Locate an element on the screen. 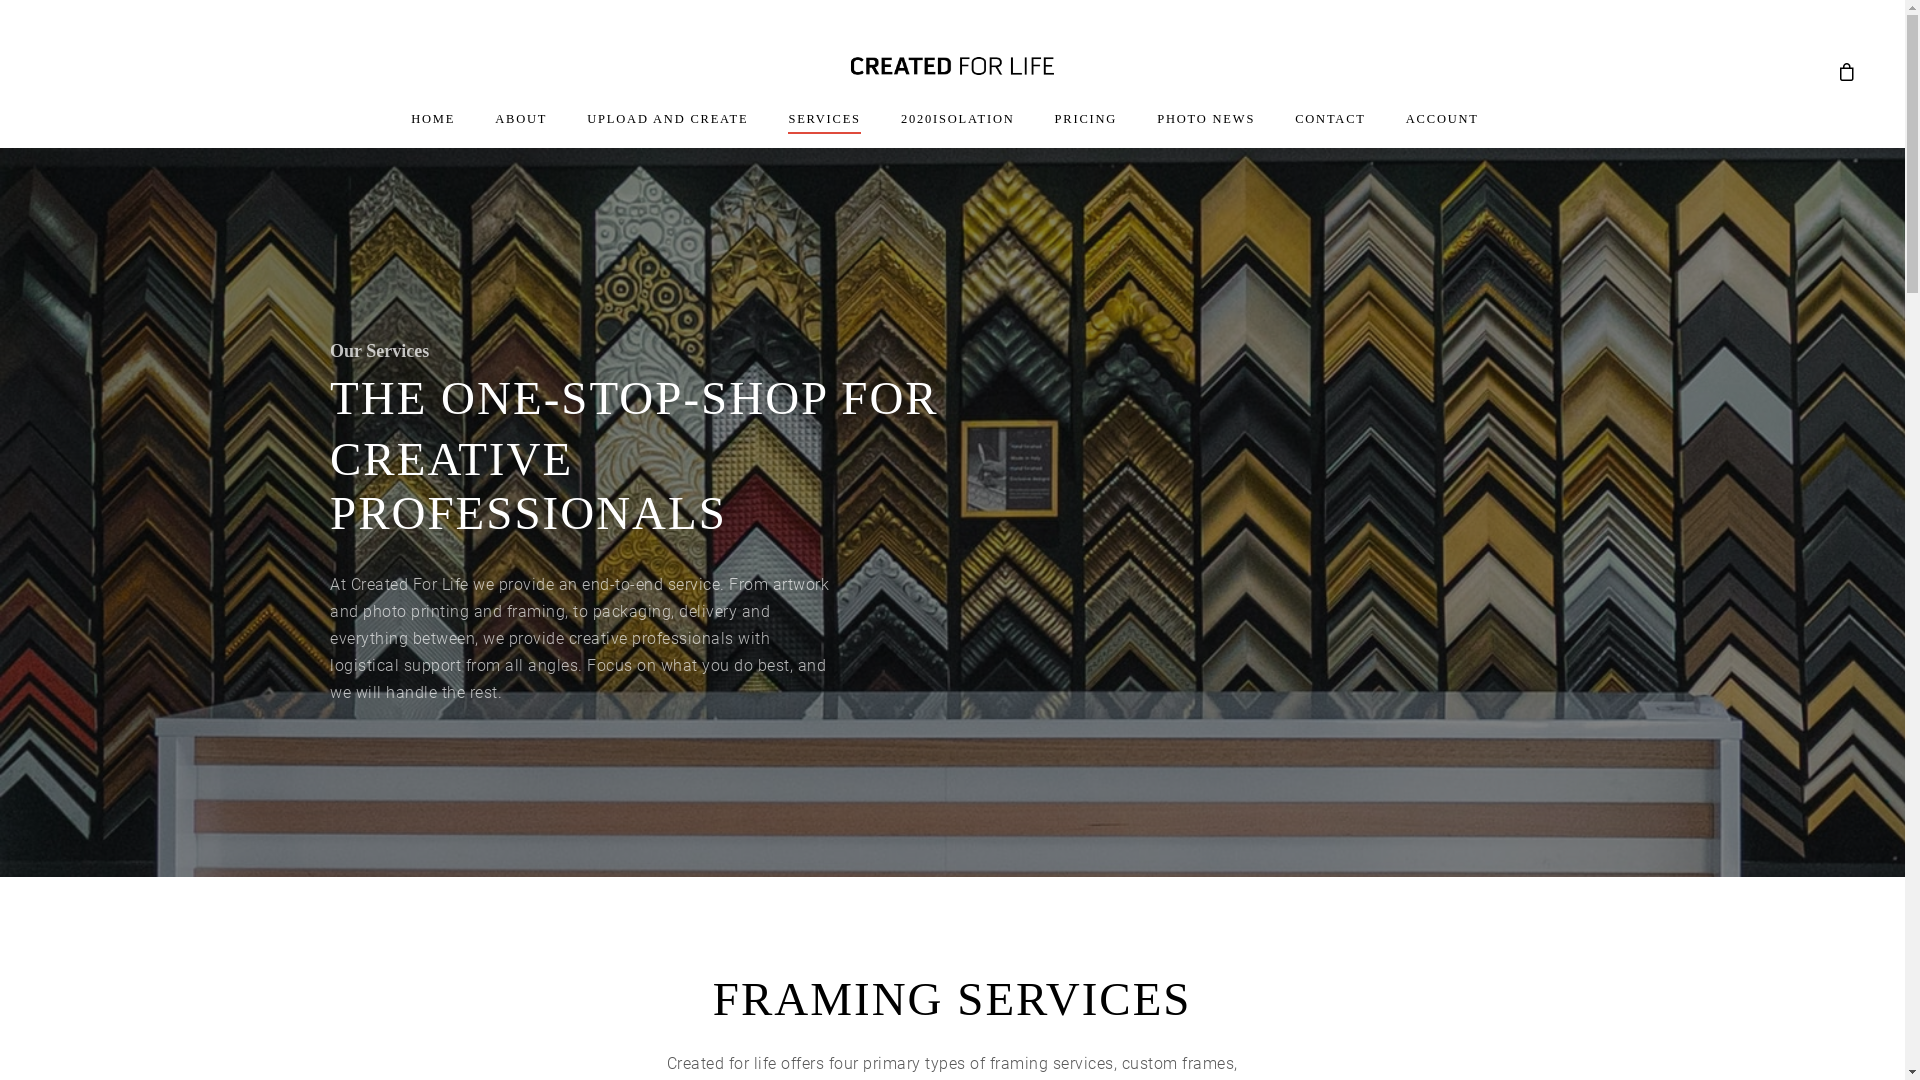 The height and width of the screenshot is (1080, 1920). CONTACT is located at coordinates (1330, 130).